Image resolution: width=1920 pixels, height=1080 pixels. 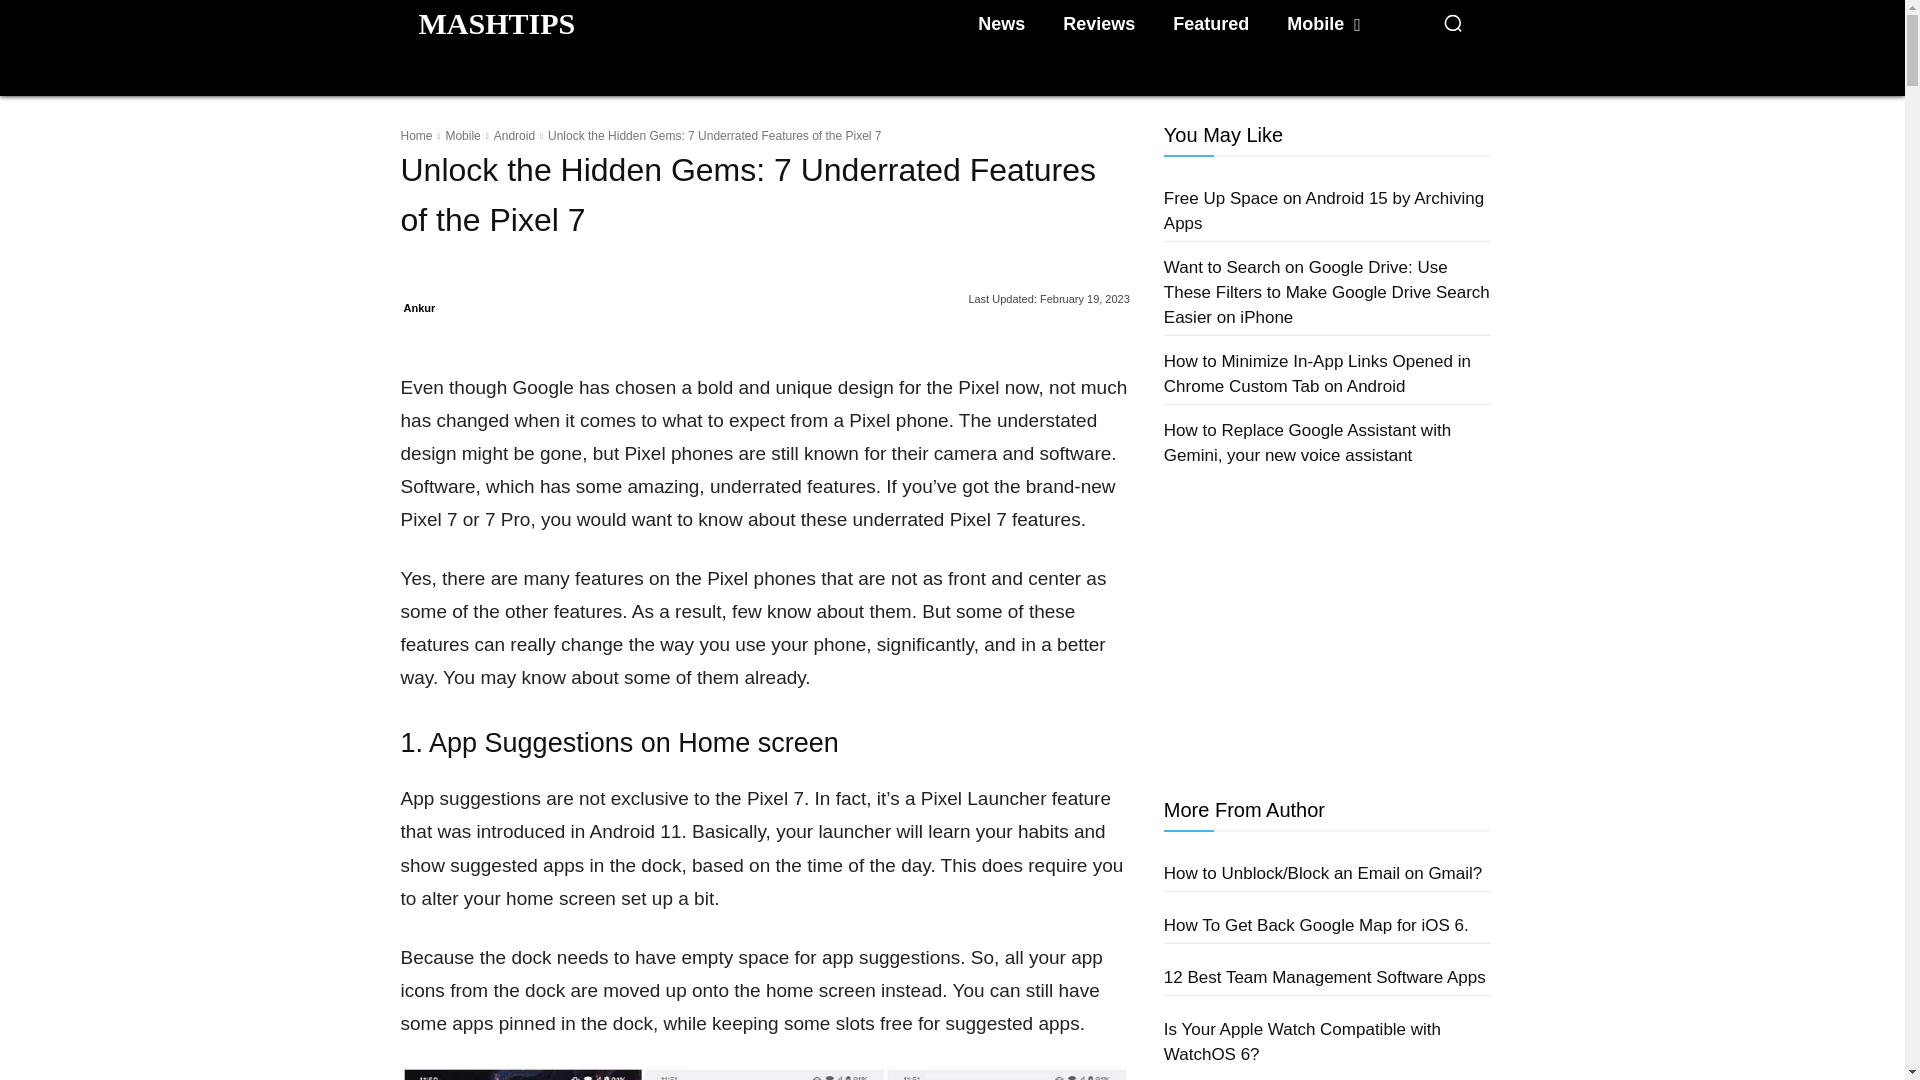 What do you see at coordinates (462, 135) in the screenshot?
I see `Mobile` at bounding box center [462, 135].